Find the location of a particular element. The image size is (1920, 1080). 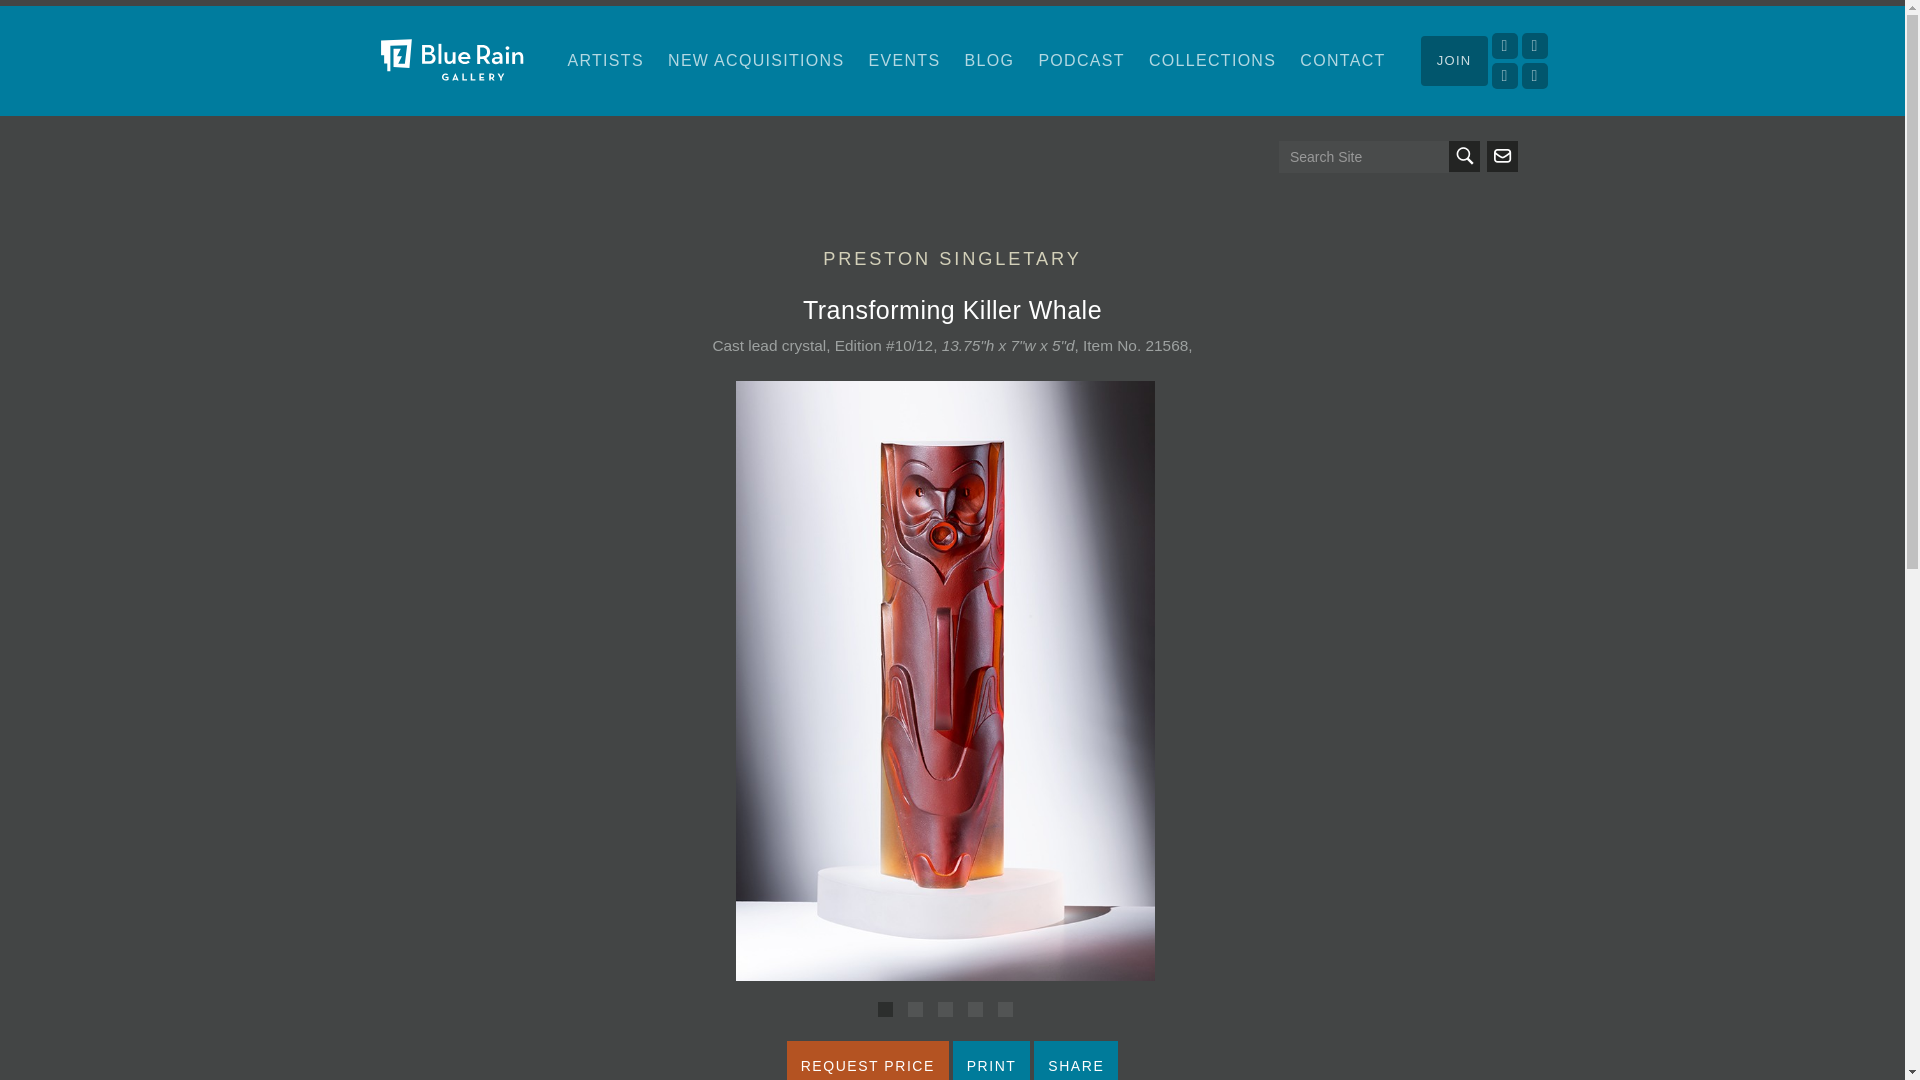

PRESTON SINGLETARY is located at coordinates (952, 258).